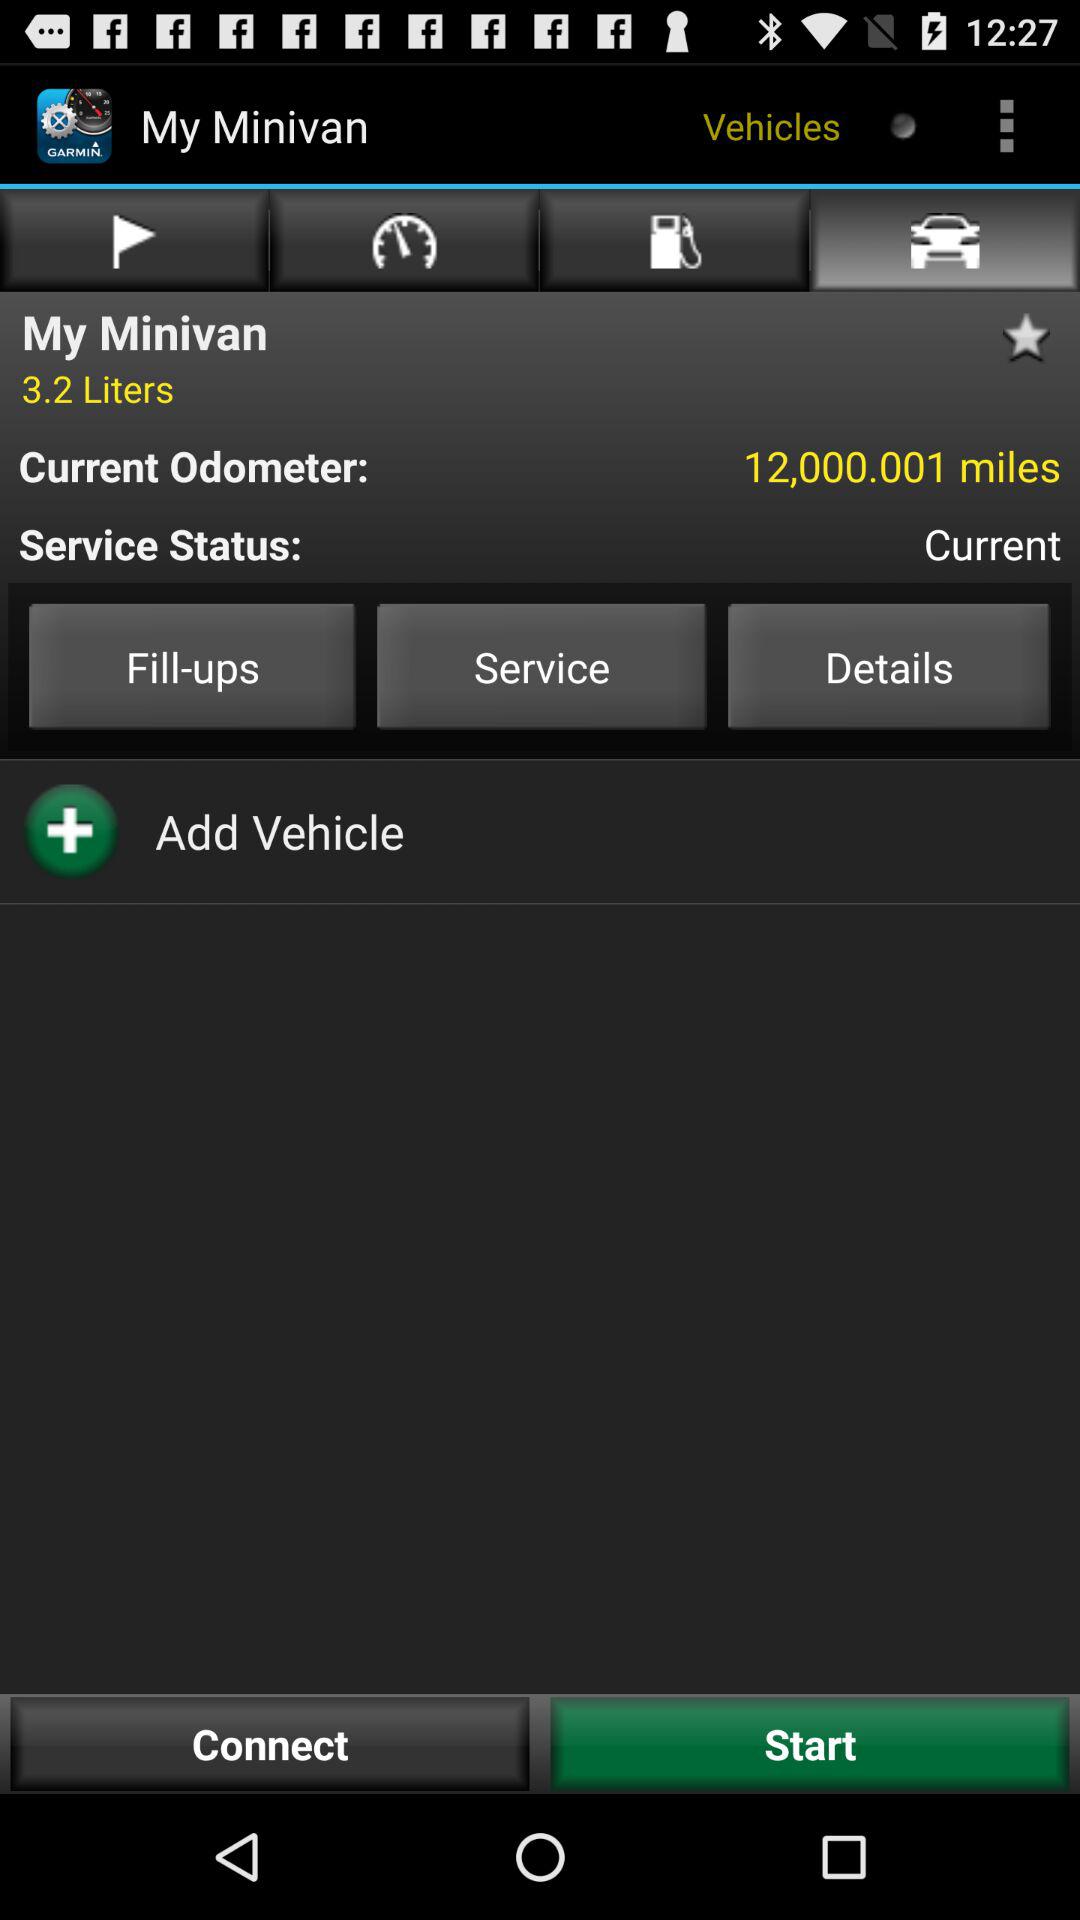 The image size is (1080, 1920). What do you see at coordinates (1032, 338) in the screenshot?
I see `a star symbol when pressed bookmarks the page` at bounding box center [1032, 338].